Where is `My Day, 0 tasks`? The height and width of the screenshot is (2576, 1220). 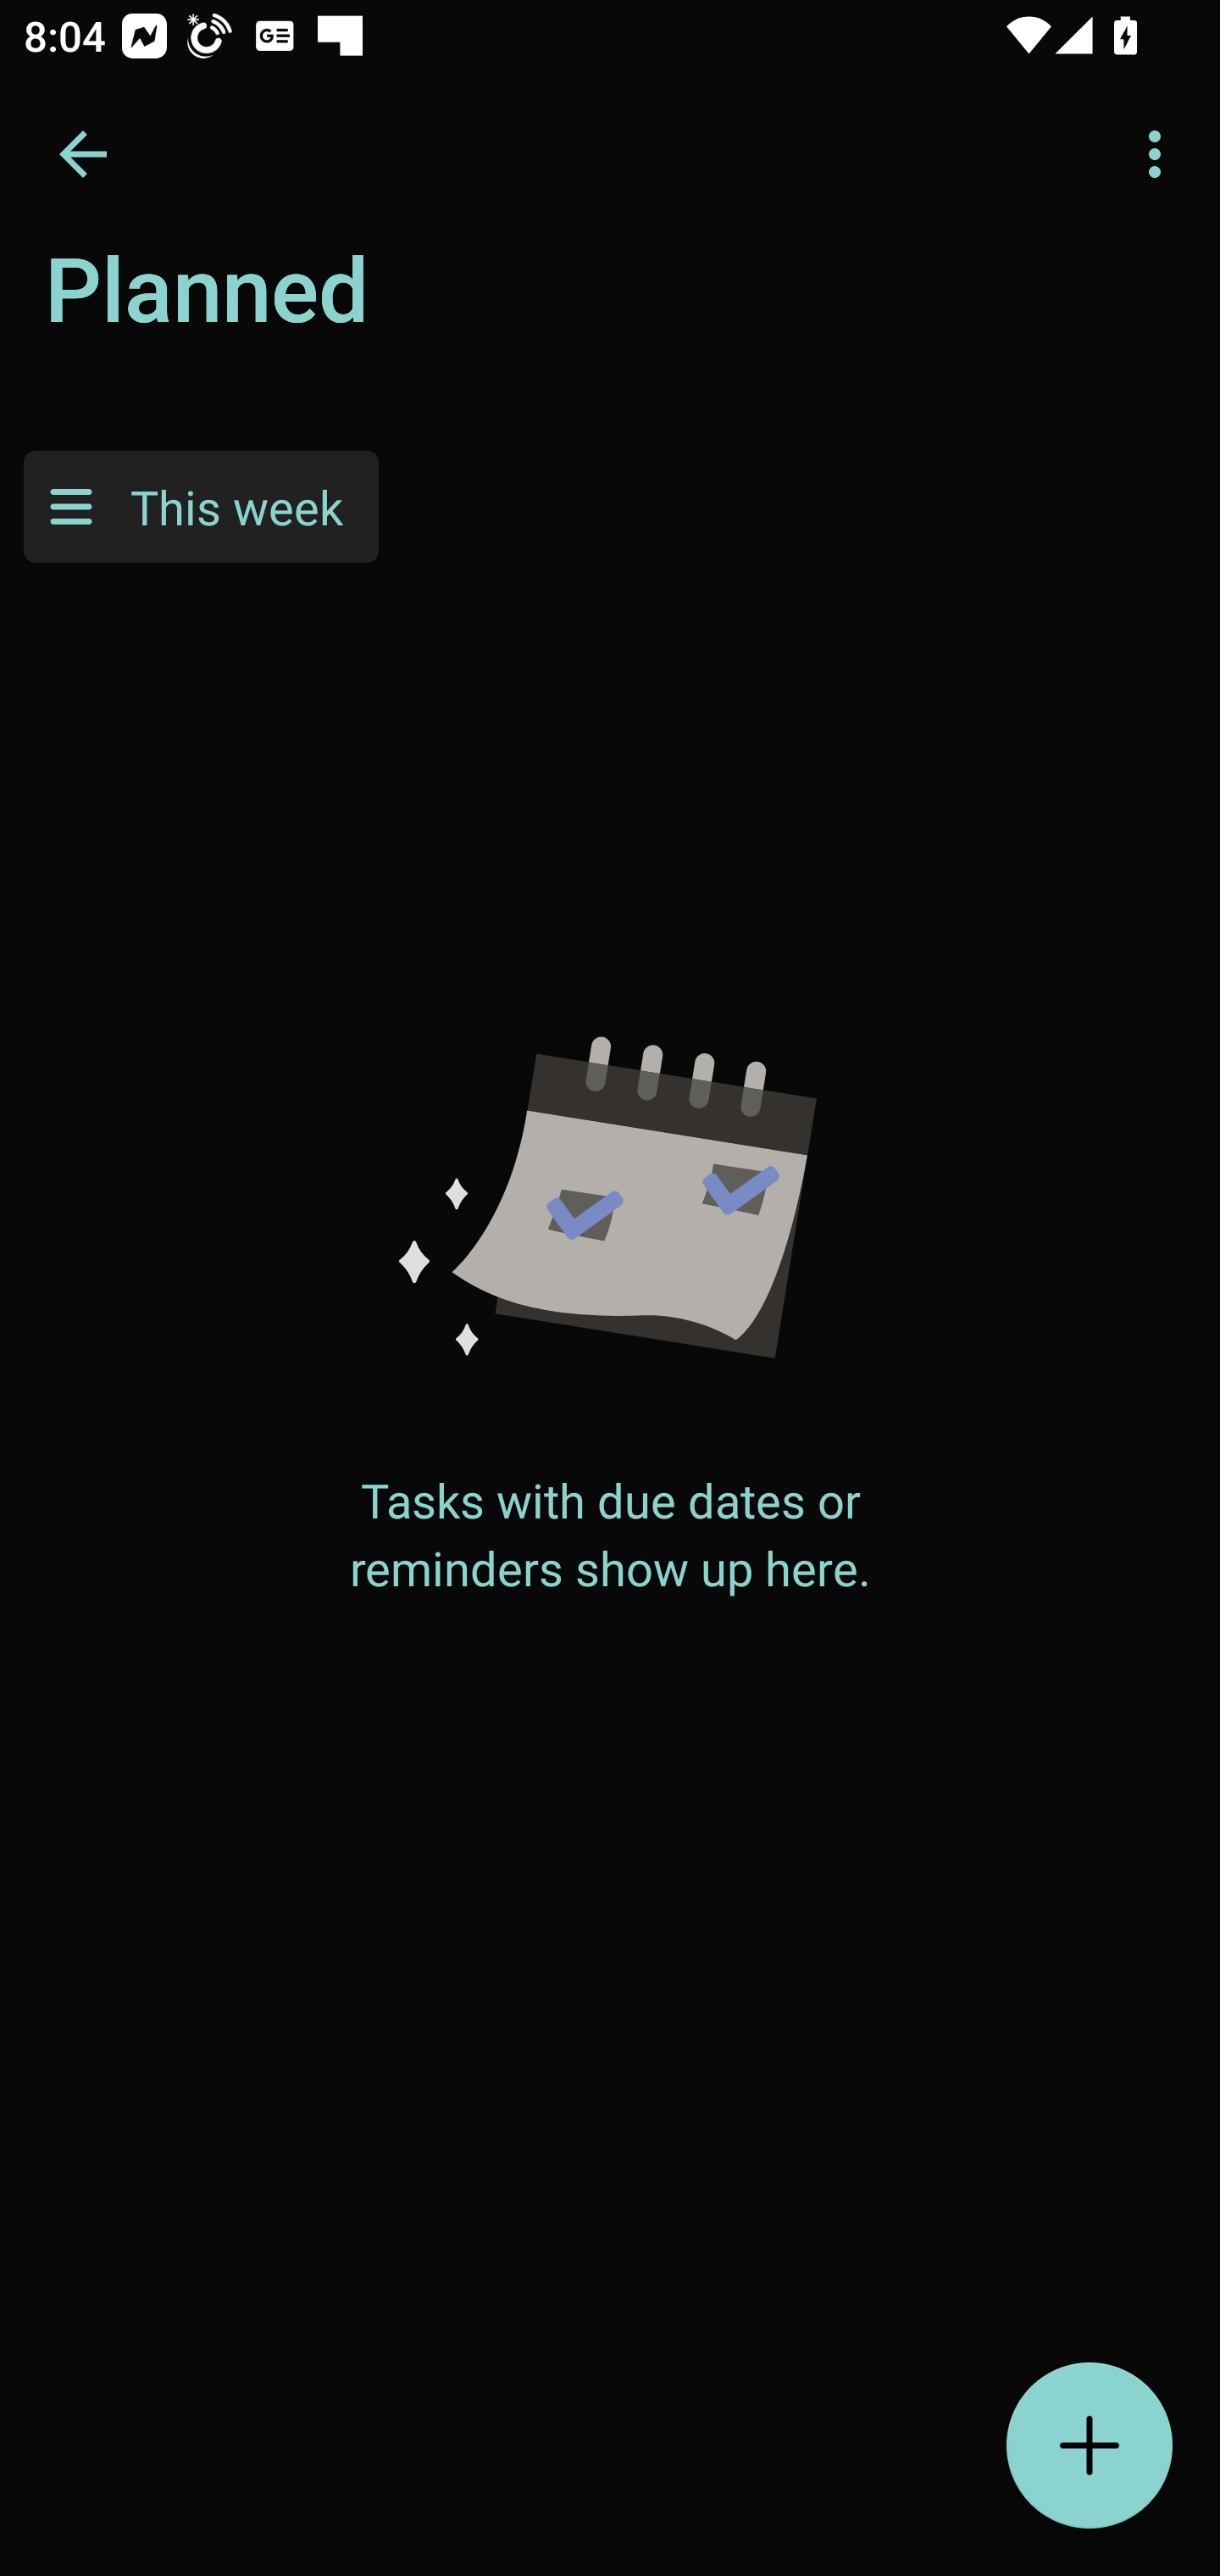
My Day, 0 tasks is located at coordinates (298, 307).